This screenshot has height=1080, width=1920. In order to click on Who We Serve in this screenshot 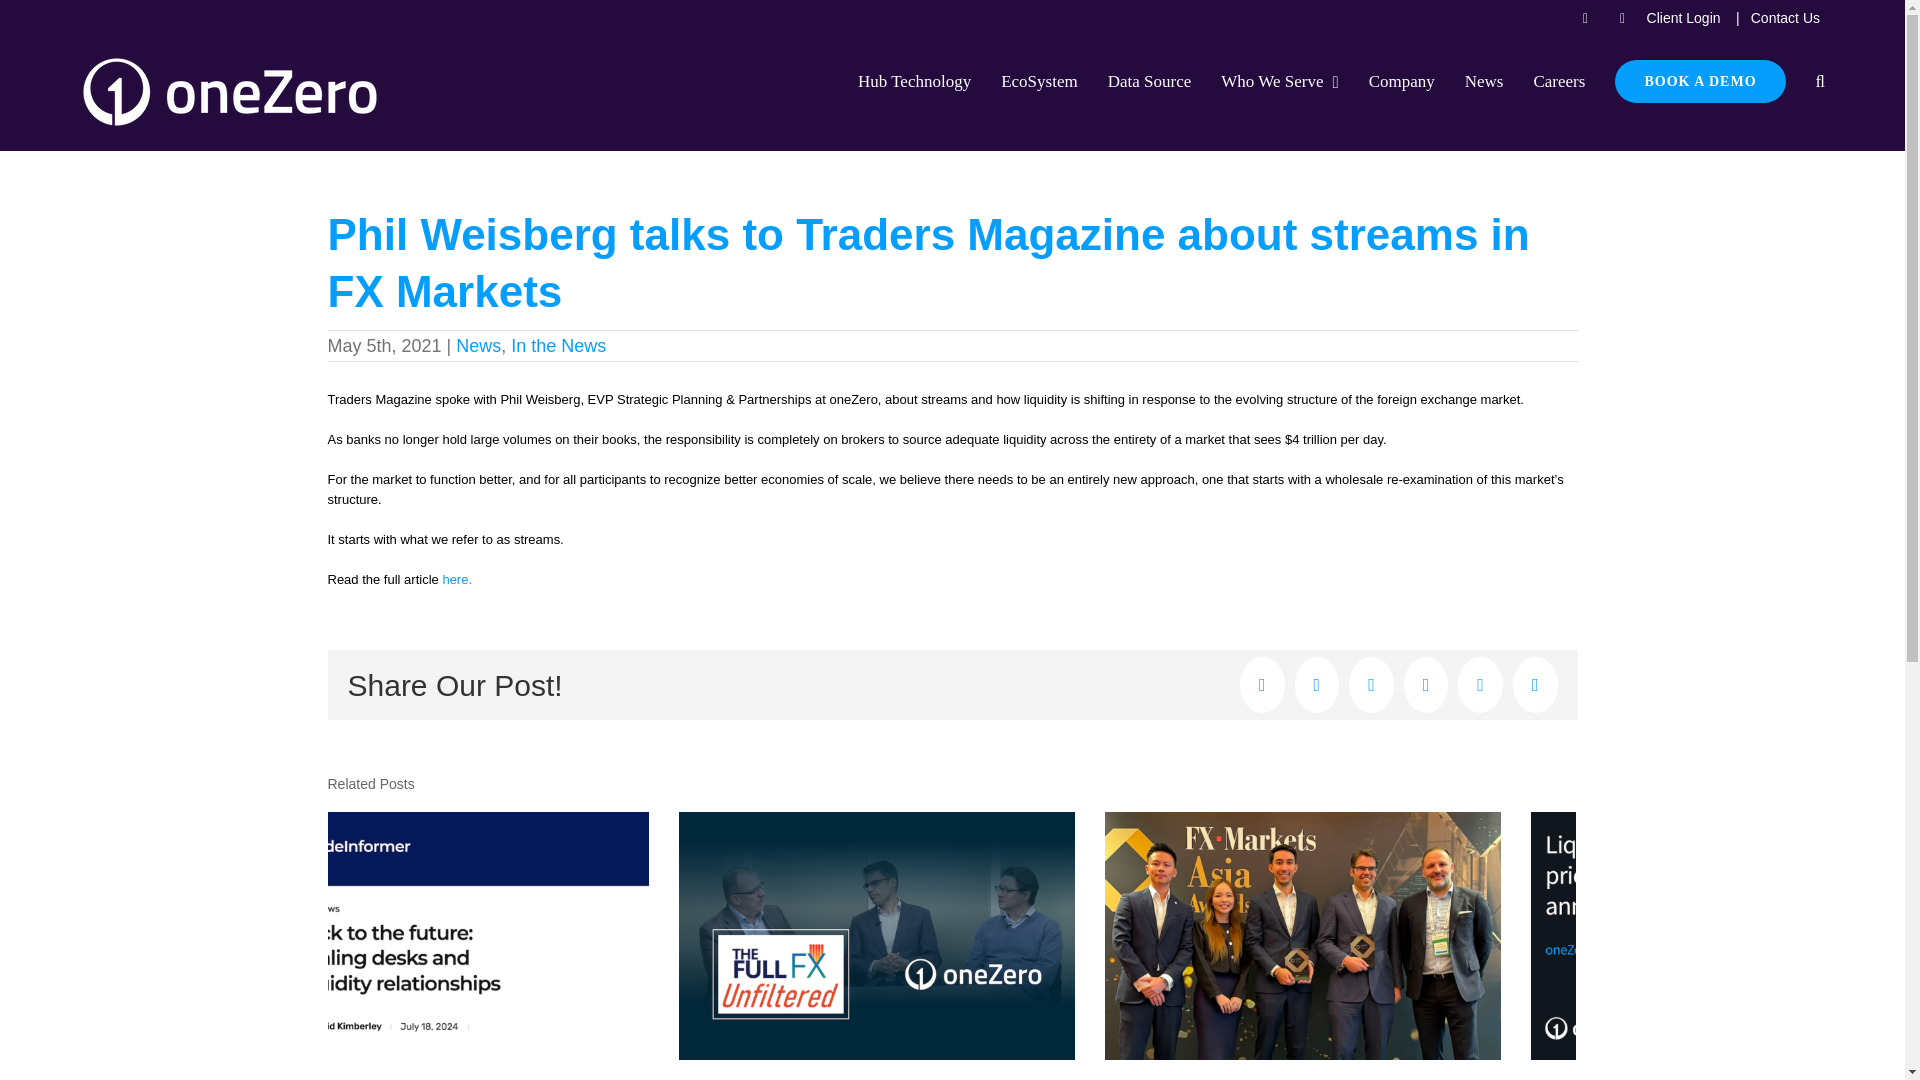, I will do `click(1280, 80)`.